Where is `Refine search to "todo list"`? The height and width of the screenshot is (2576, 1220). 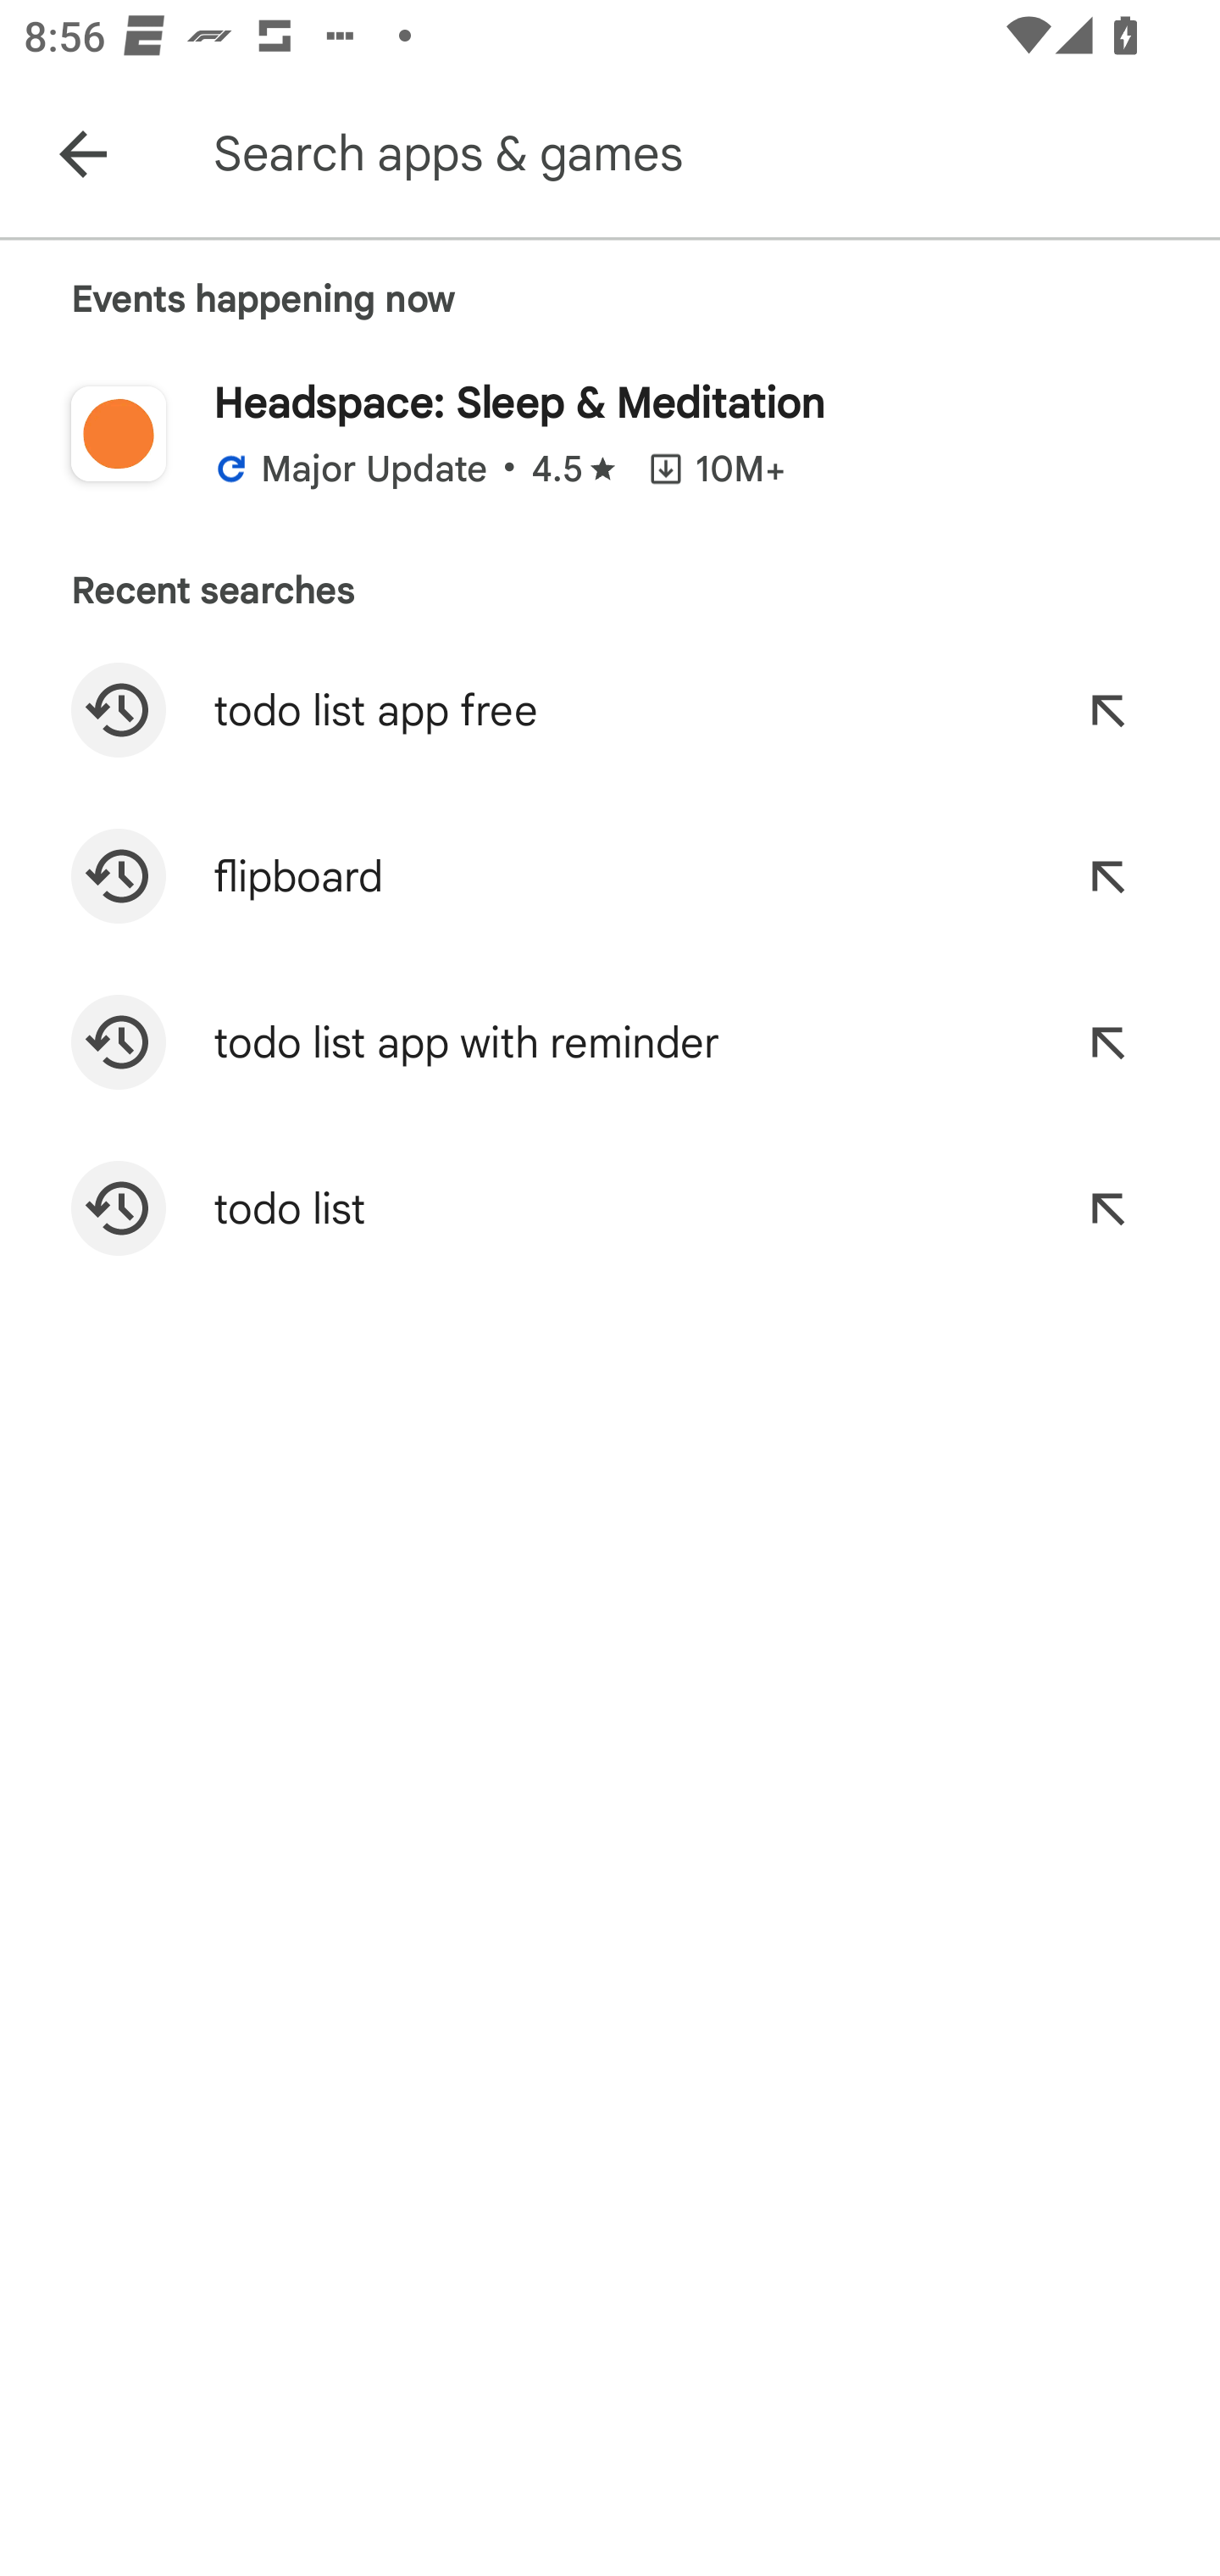 Refine search to "todo list" is located at coordinates (1106, 1208).